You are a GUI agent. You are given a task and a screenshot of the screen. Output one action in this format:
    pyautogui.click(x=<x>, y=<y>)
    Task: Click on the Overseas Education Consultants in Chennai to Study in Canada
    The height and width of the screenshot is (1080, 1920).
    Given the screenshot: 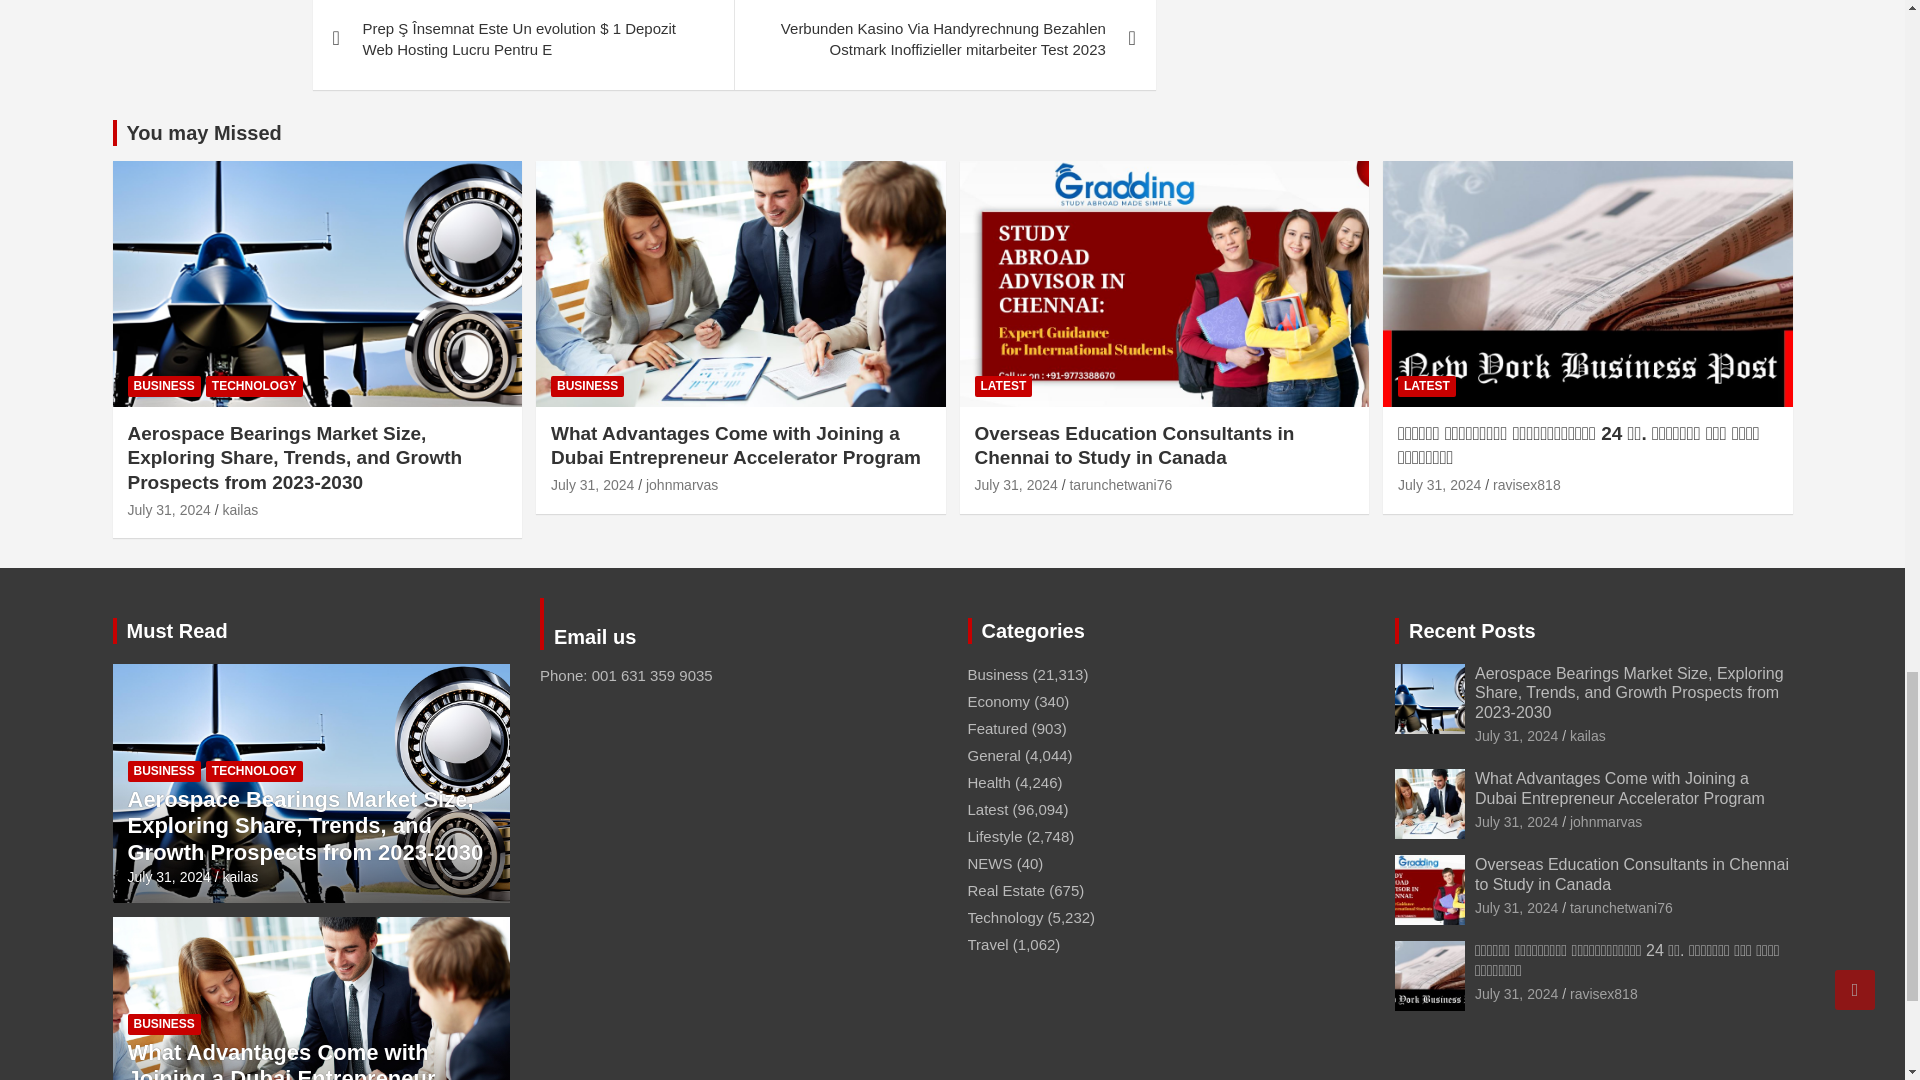 What is the action you would take?
    pyautogui.click(x=1015, y=484)
    